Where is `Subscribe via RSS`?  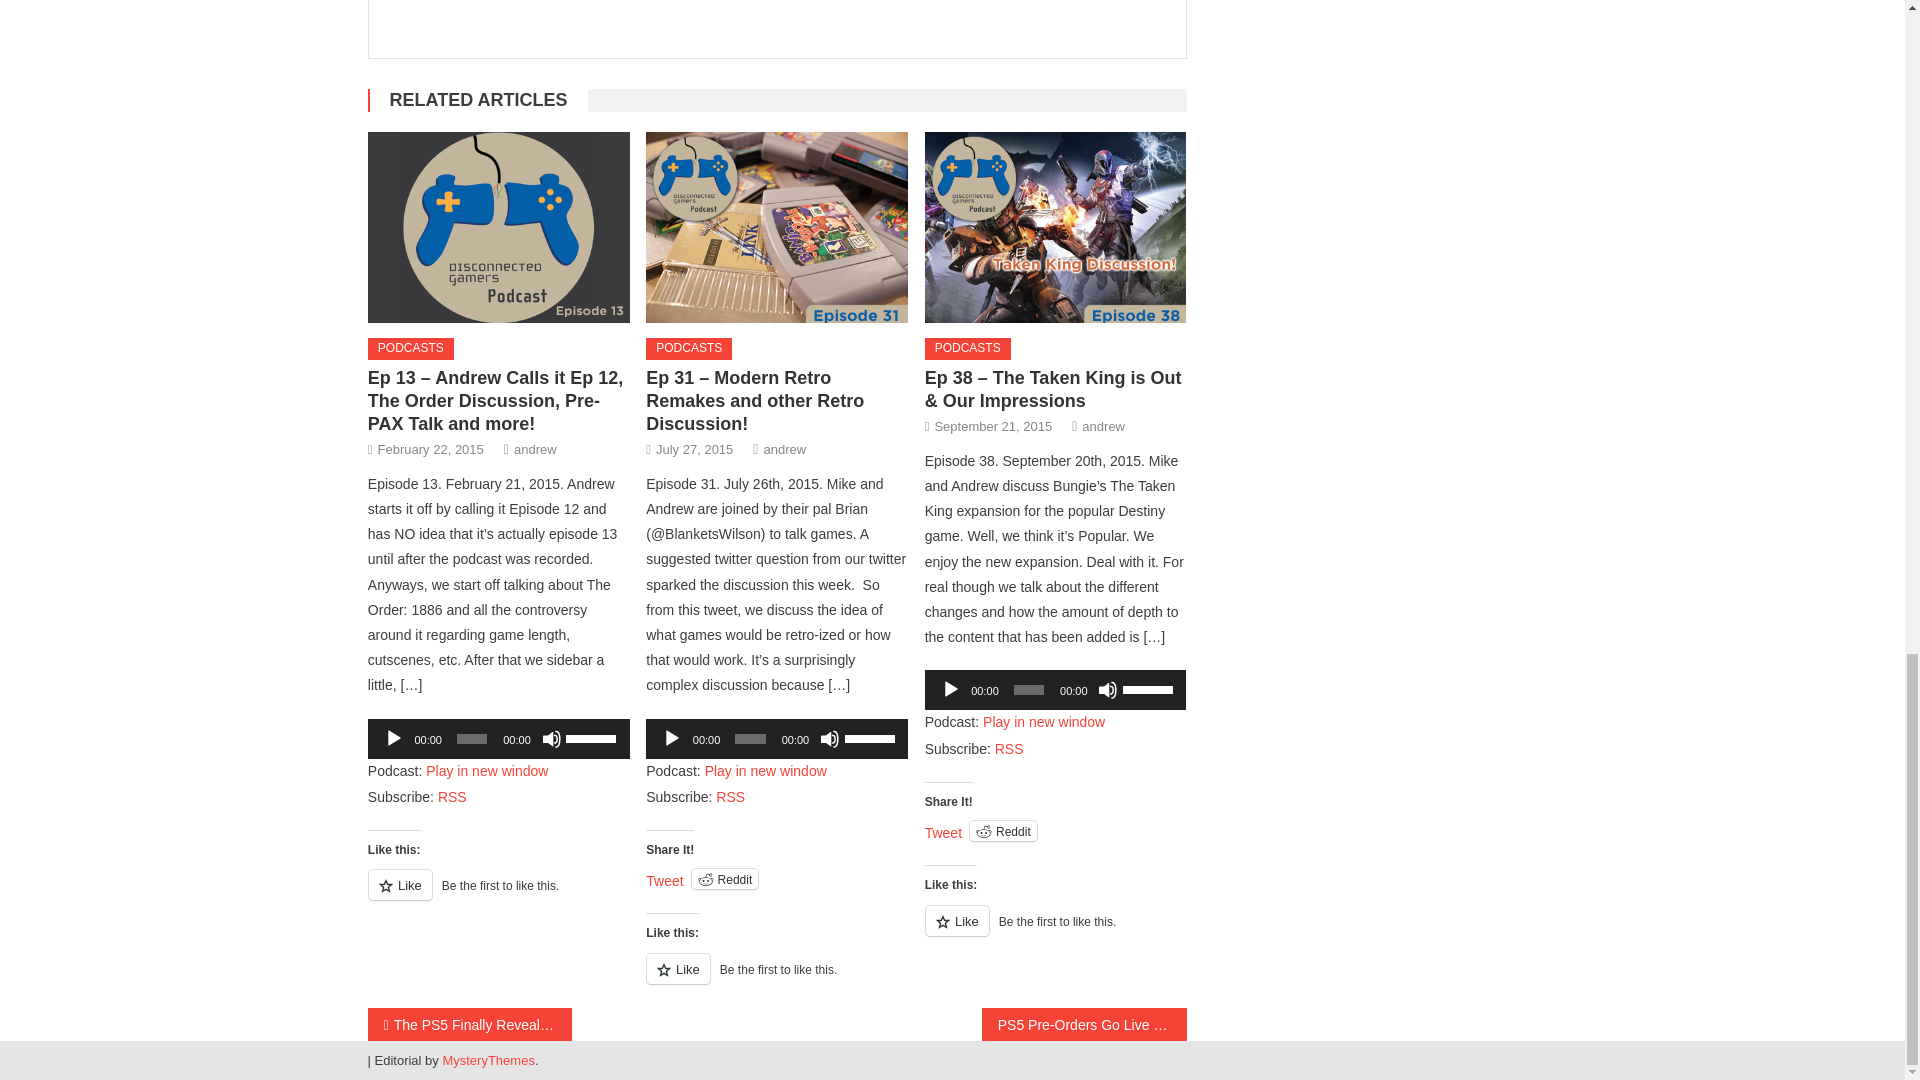 Subscribe via RSS is located at coordinates (452, 796).